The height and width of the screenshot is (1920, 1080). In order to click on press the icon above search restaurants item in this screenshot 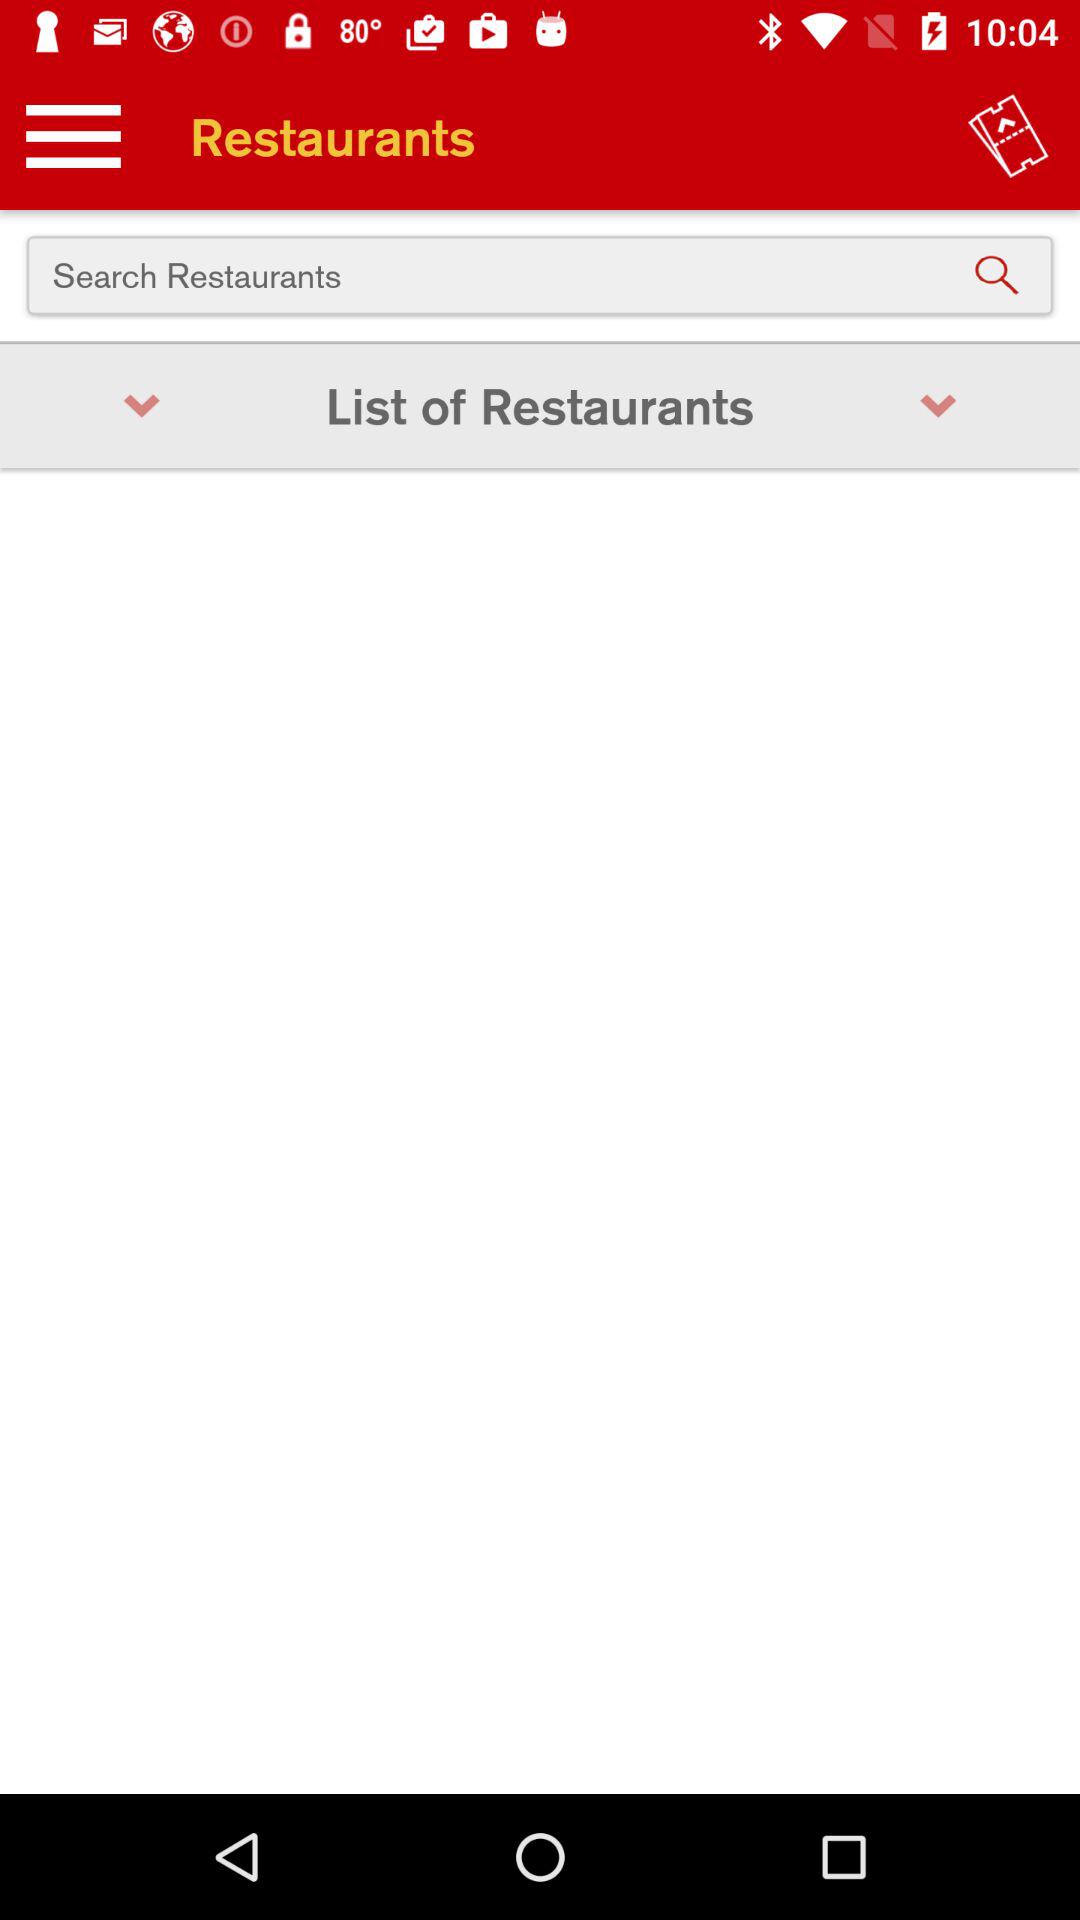, I will do `click(1008, 136)`.